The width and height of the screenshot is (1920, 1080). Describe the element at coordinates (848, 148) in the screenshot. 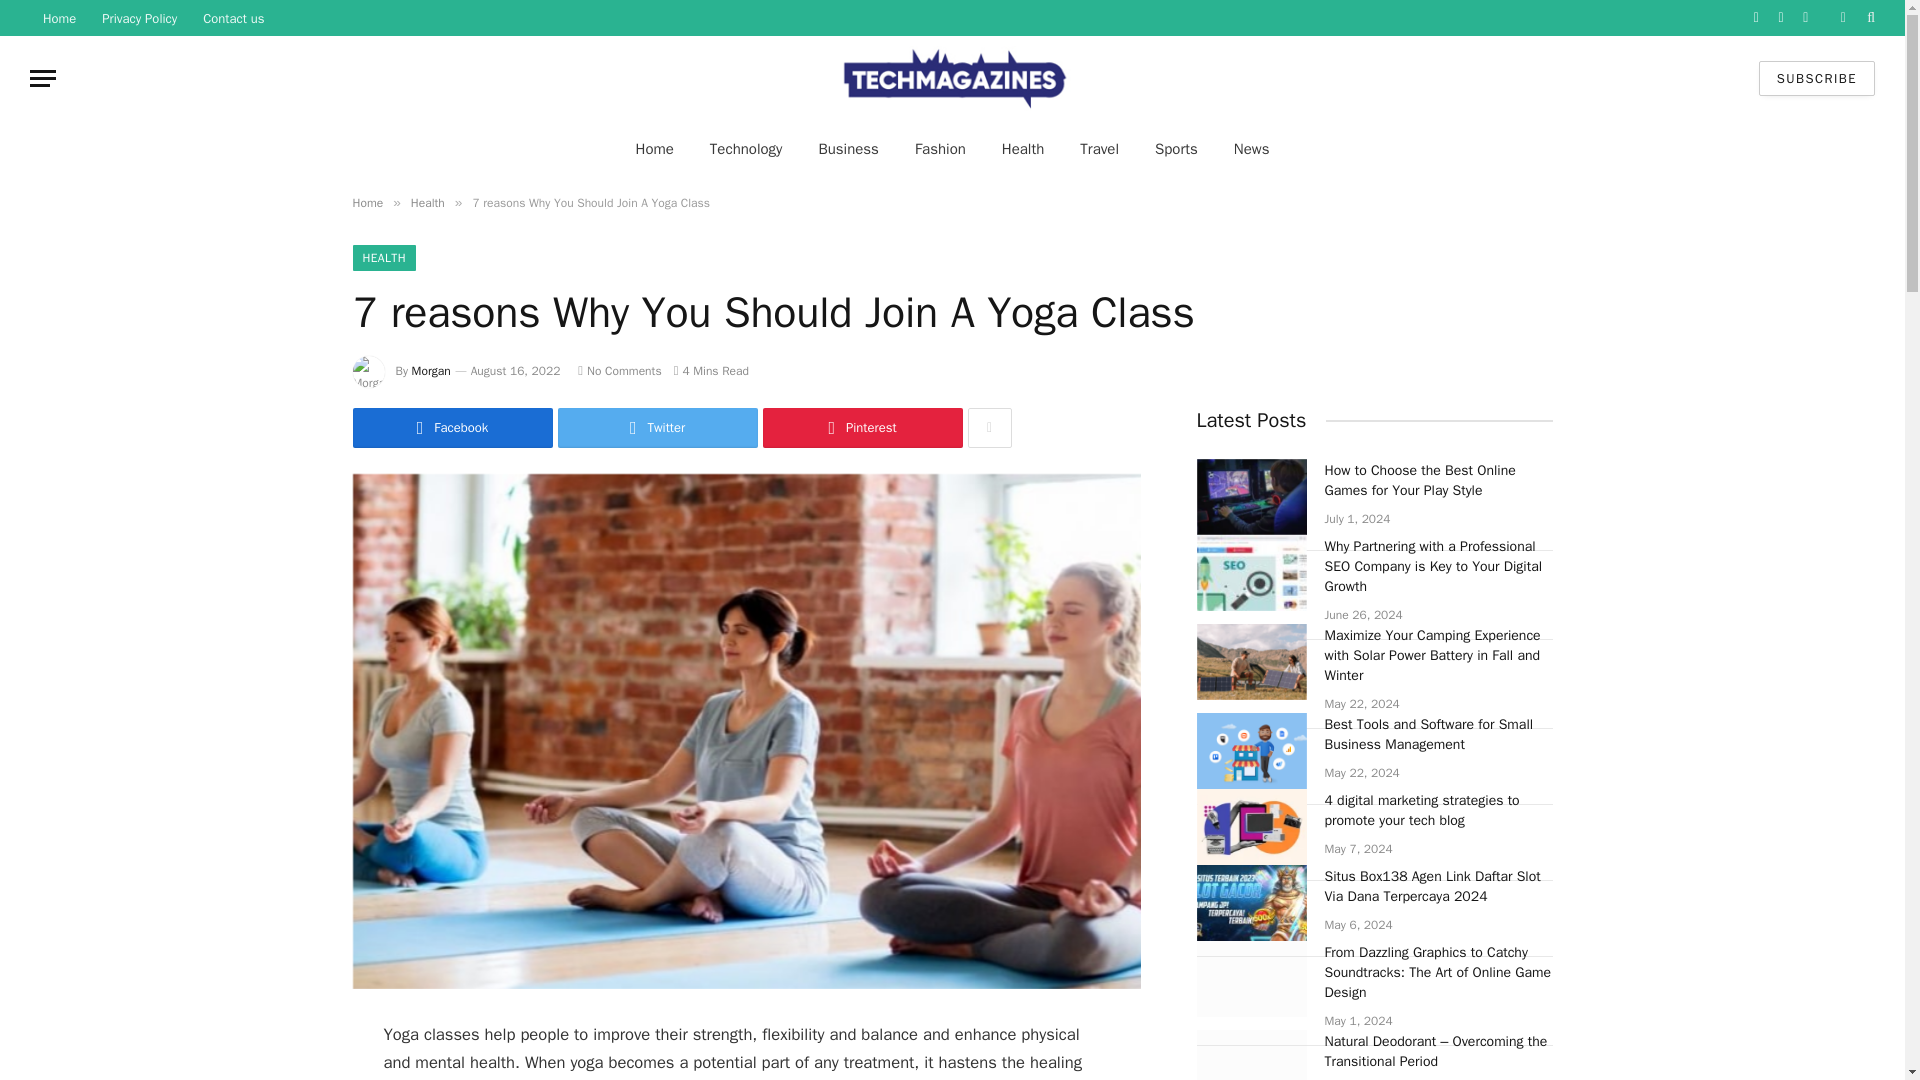

I see `Business` at that location.